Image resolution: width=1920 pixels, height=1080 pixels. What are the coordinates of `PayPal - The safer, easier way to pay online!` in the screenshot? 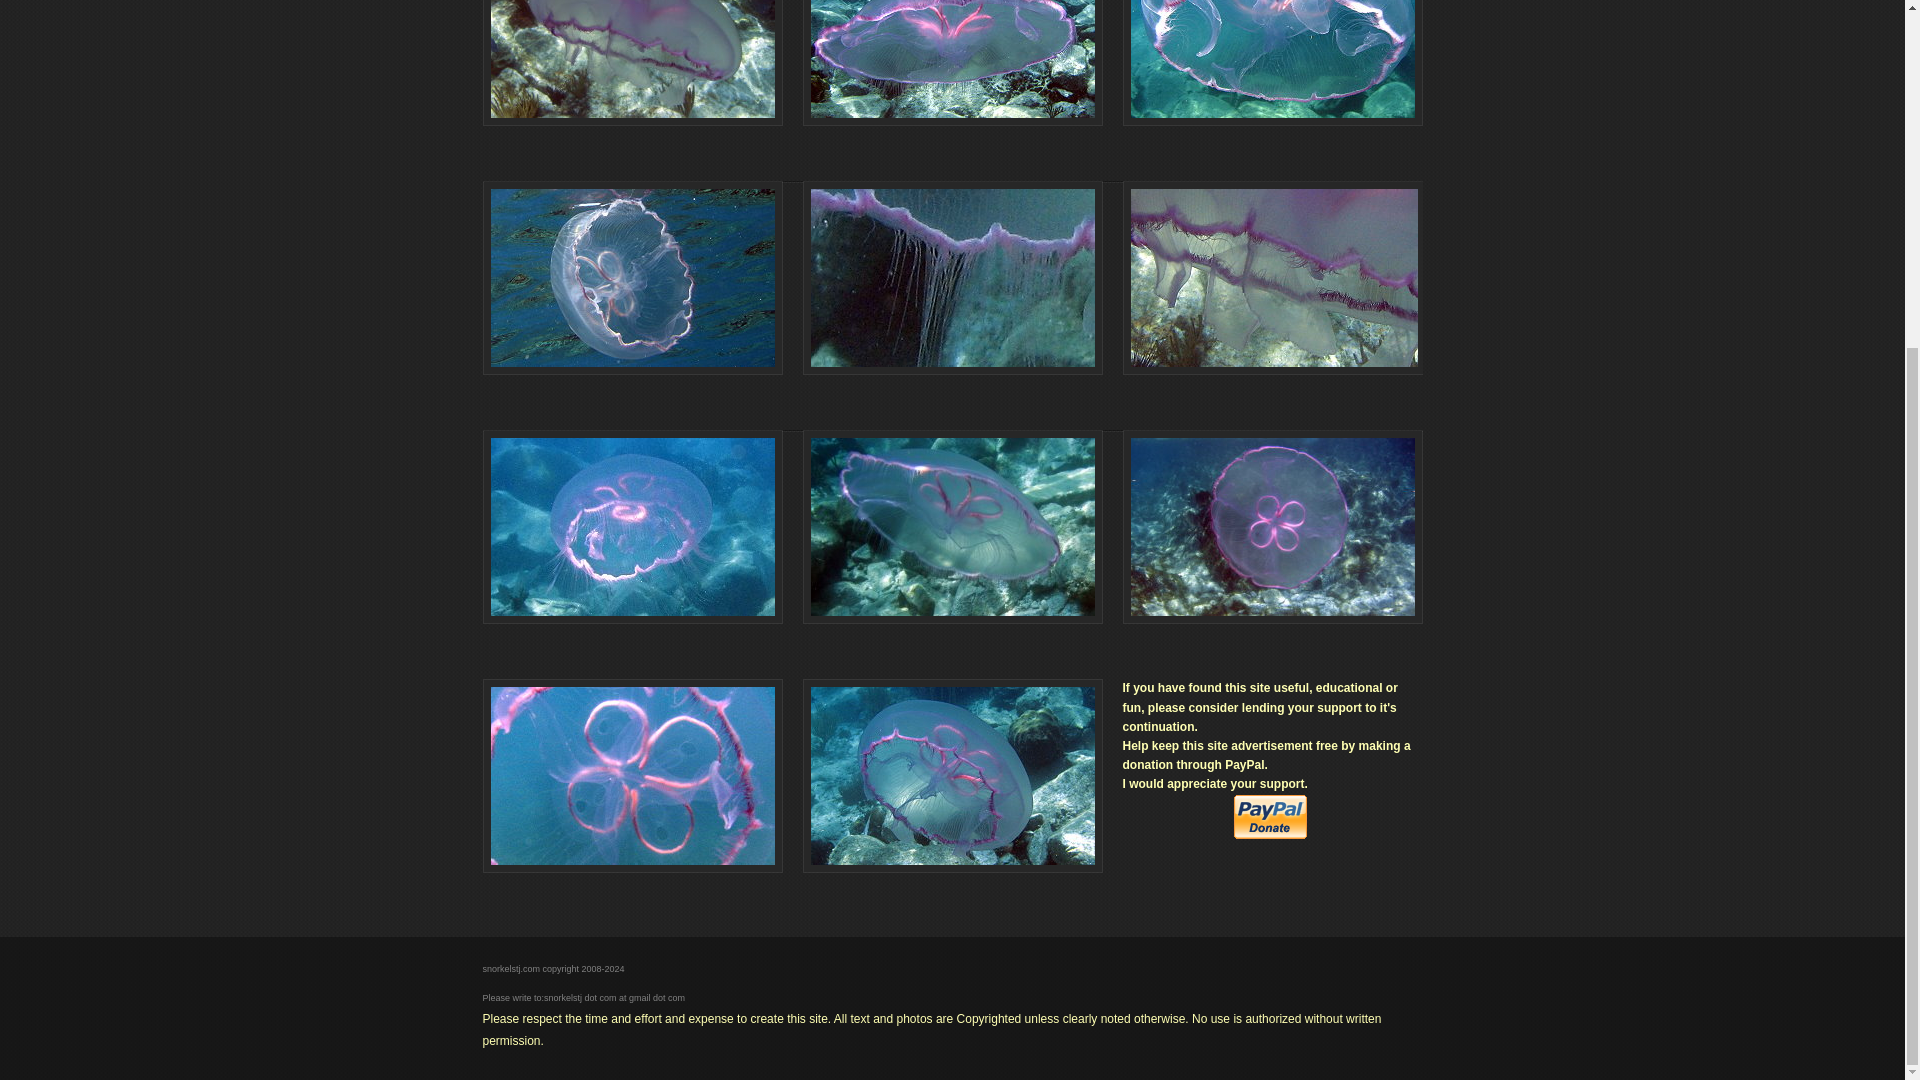 It's located at (1270, 816).